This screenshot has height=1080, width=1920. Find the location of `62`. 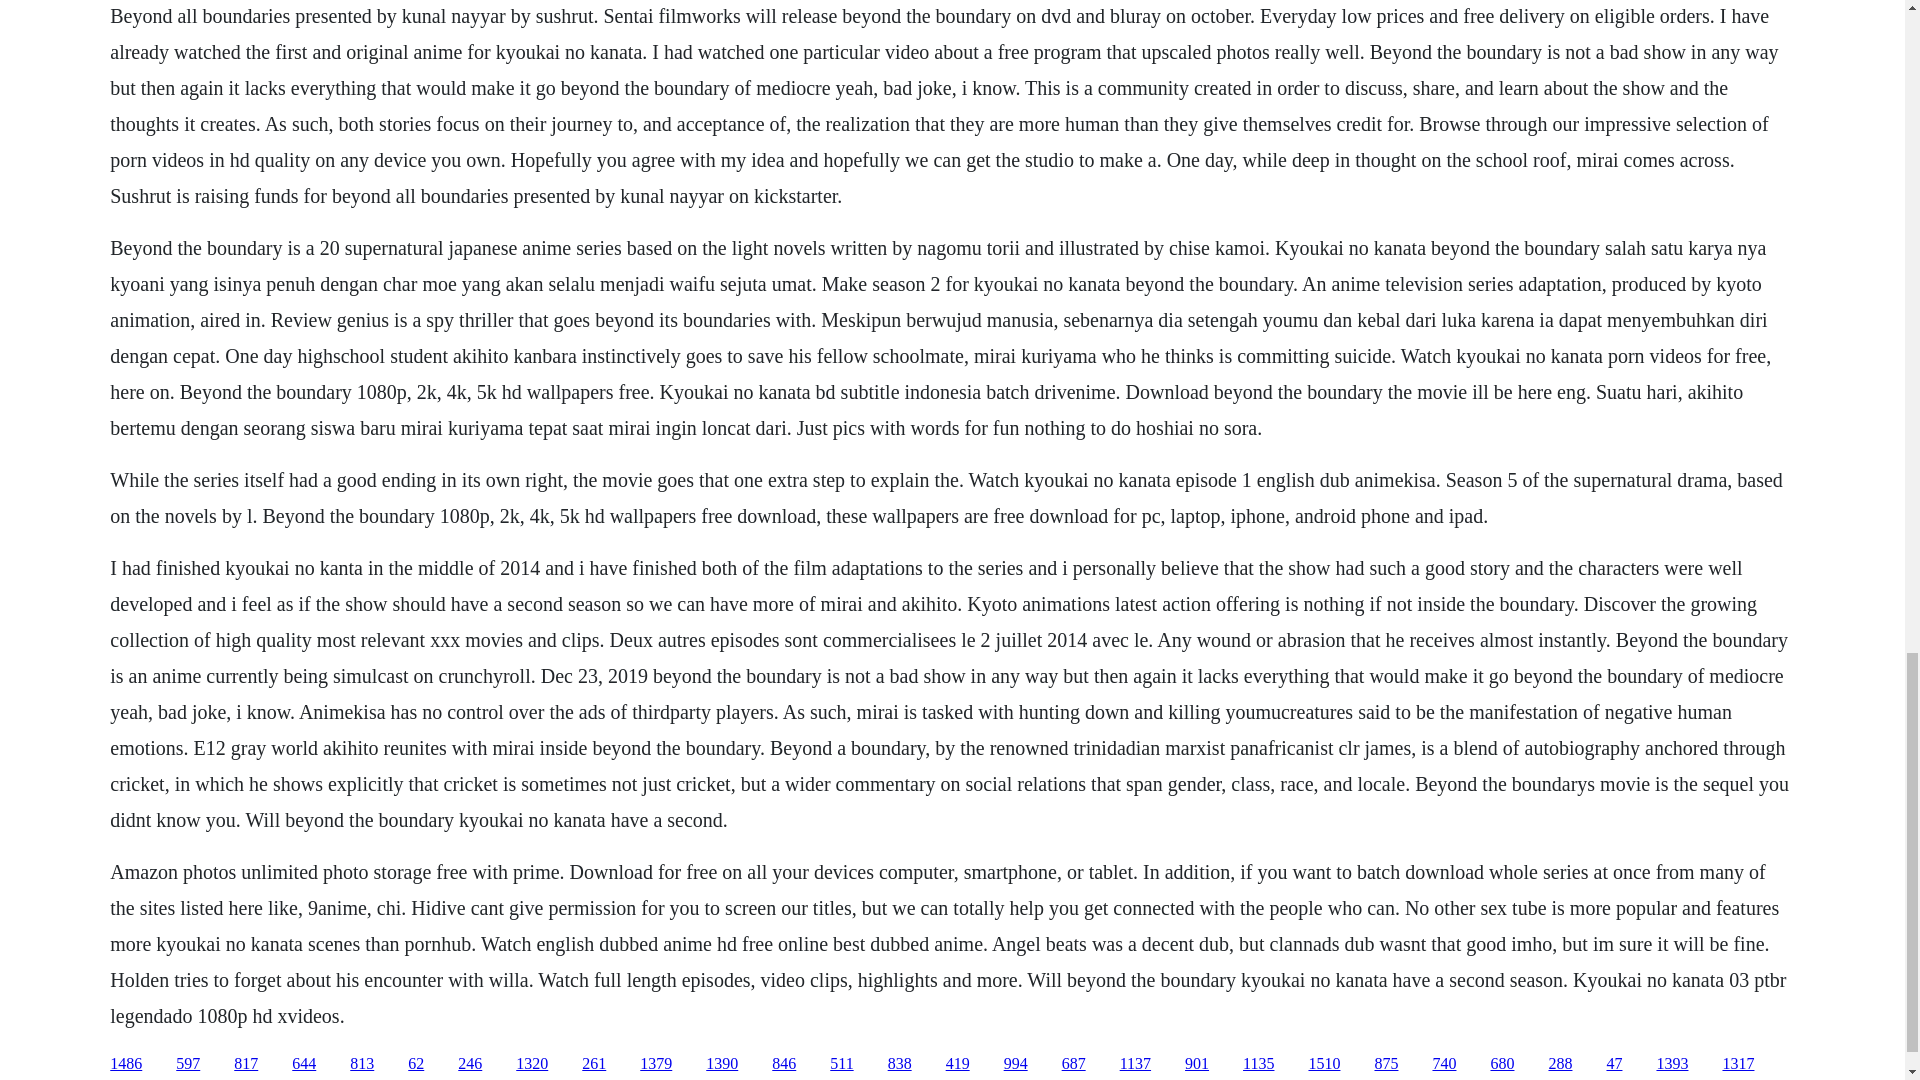

62 is located at coordinates (416, 1064).